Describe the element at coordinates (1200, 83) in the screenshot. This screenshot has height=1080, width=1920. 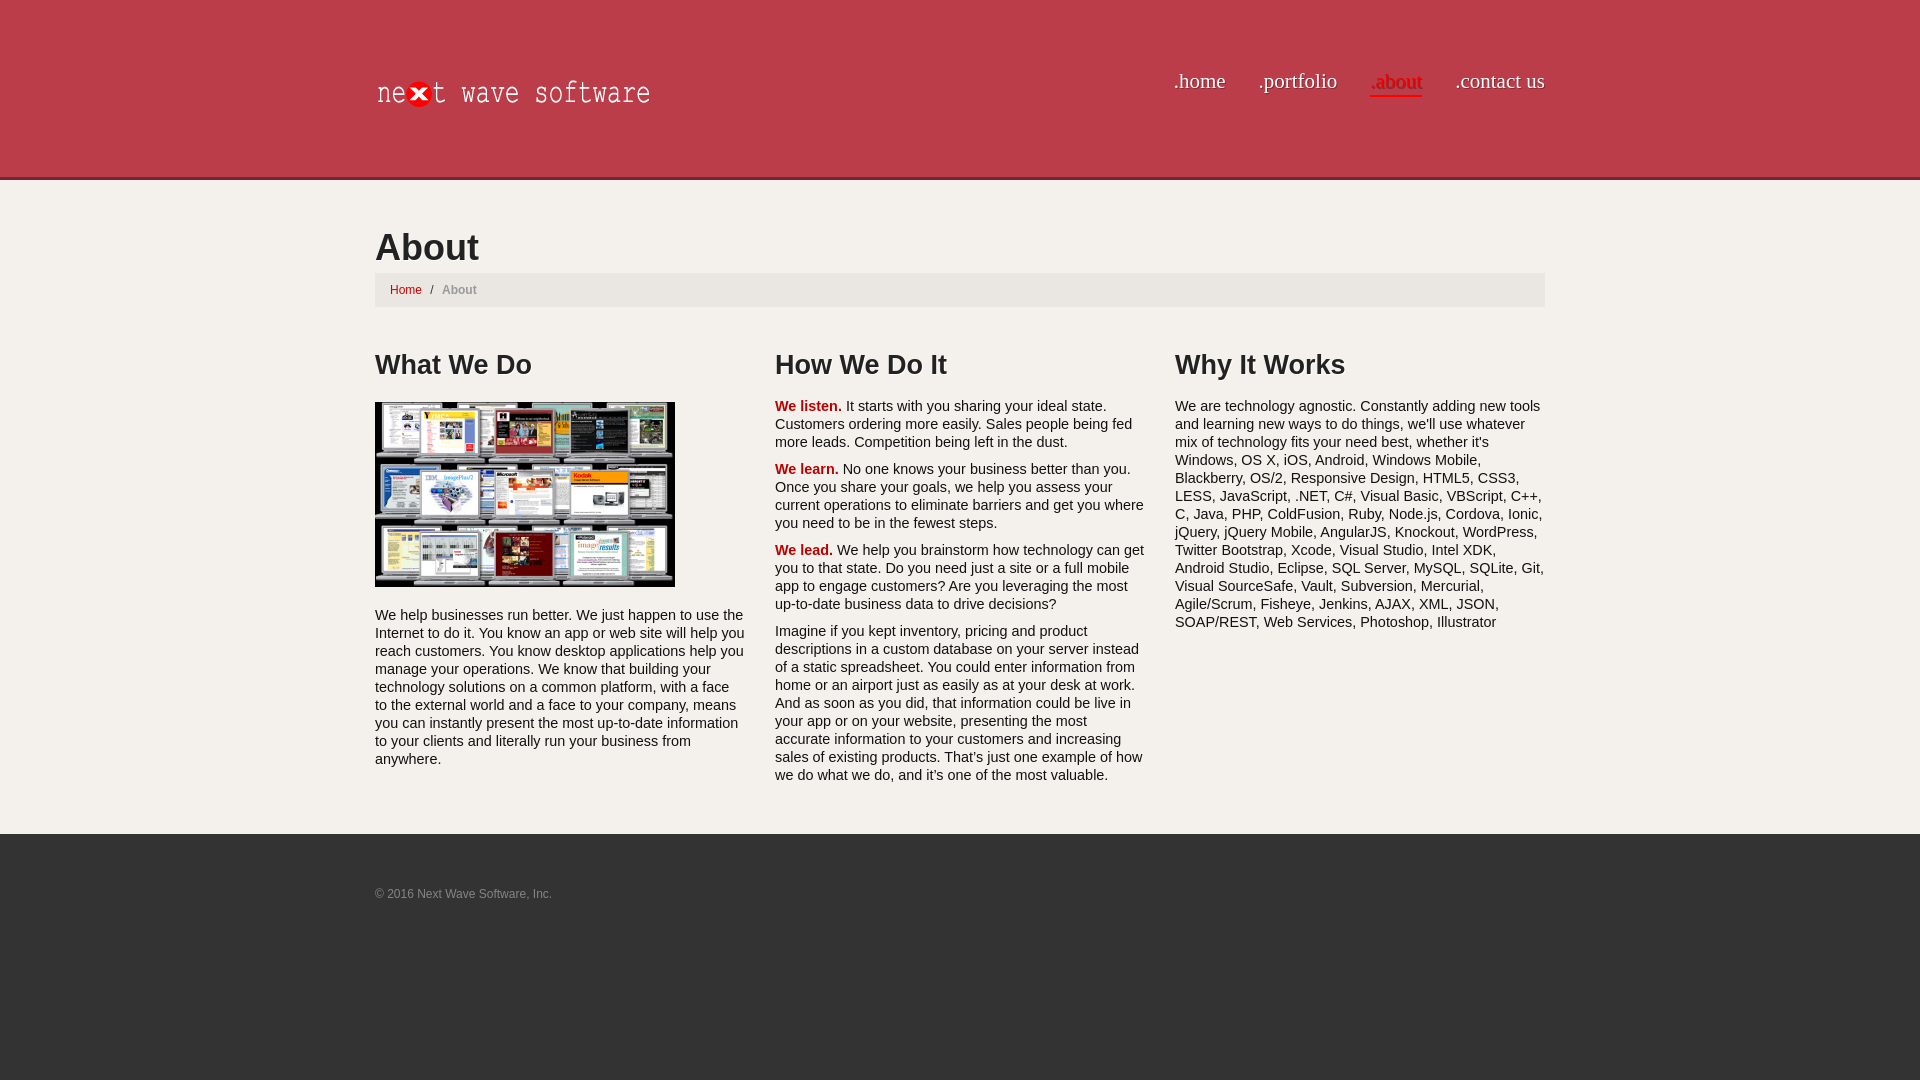
I see `home` at that location.